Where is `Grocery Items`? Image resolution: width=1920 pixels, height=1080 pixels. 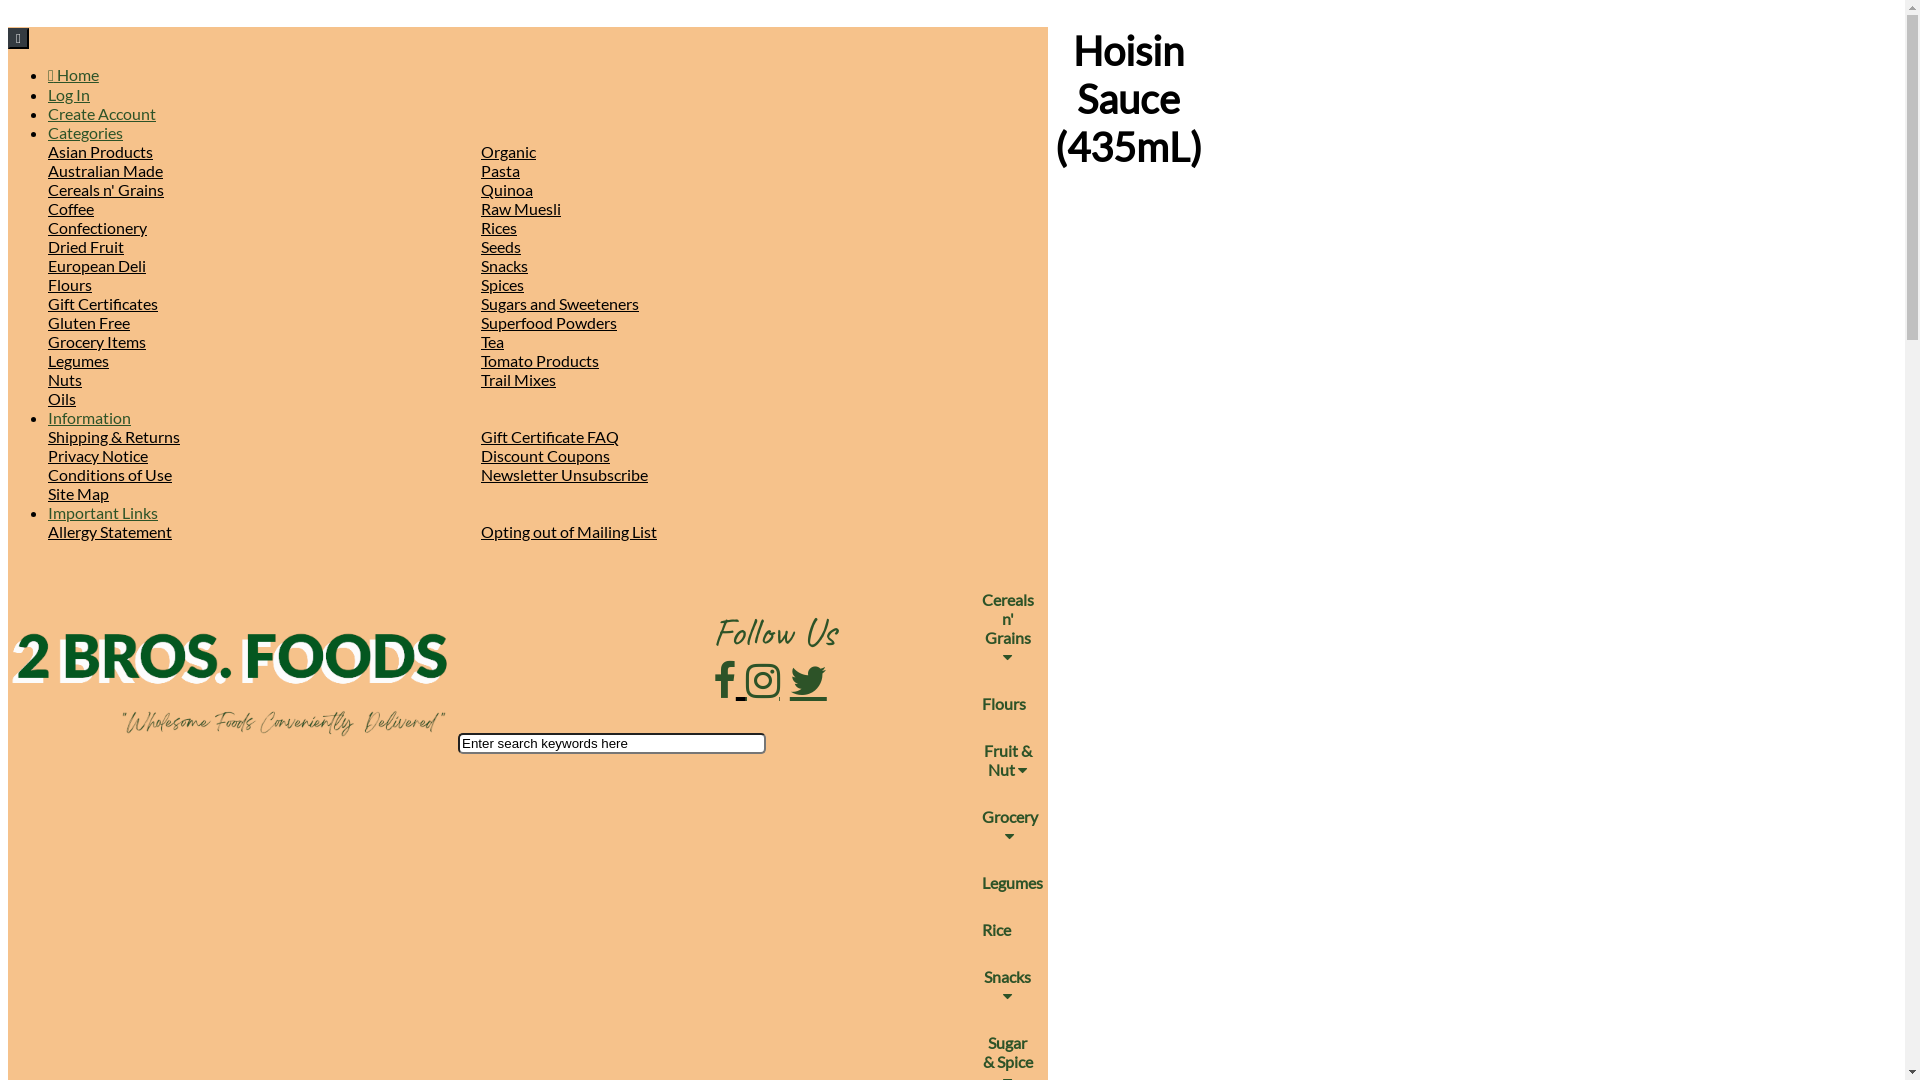 Grocery Items is located at coordinates (97, 342).